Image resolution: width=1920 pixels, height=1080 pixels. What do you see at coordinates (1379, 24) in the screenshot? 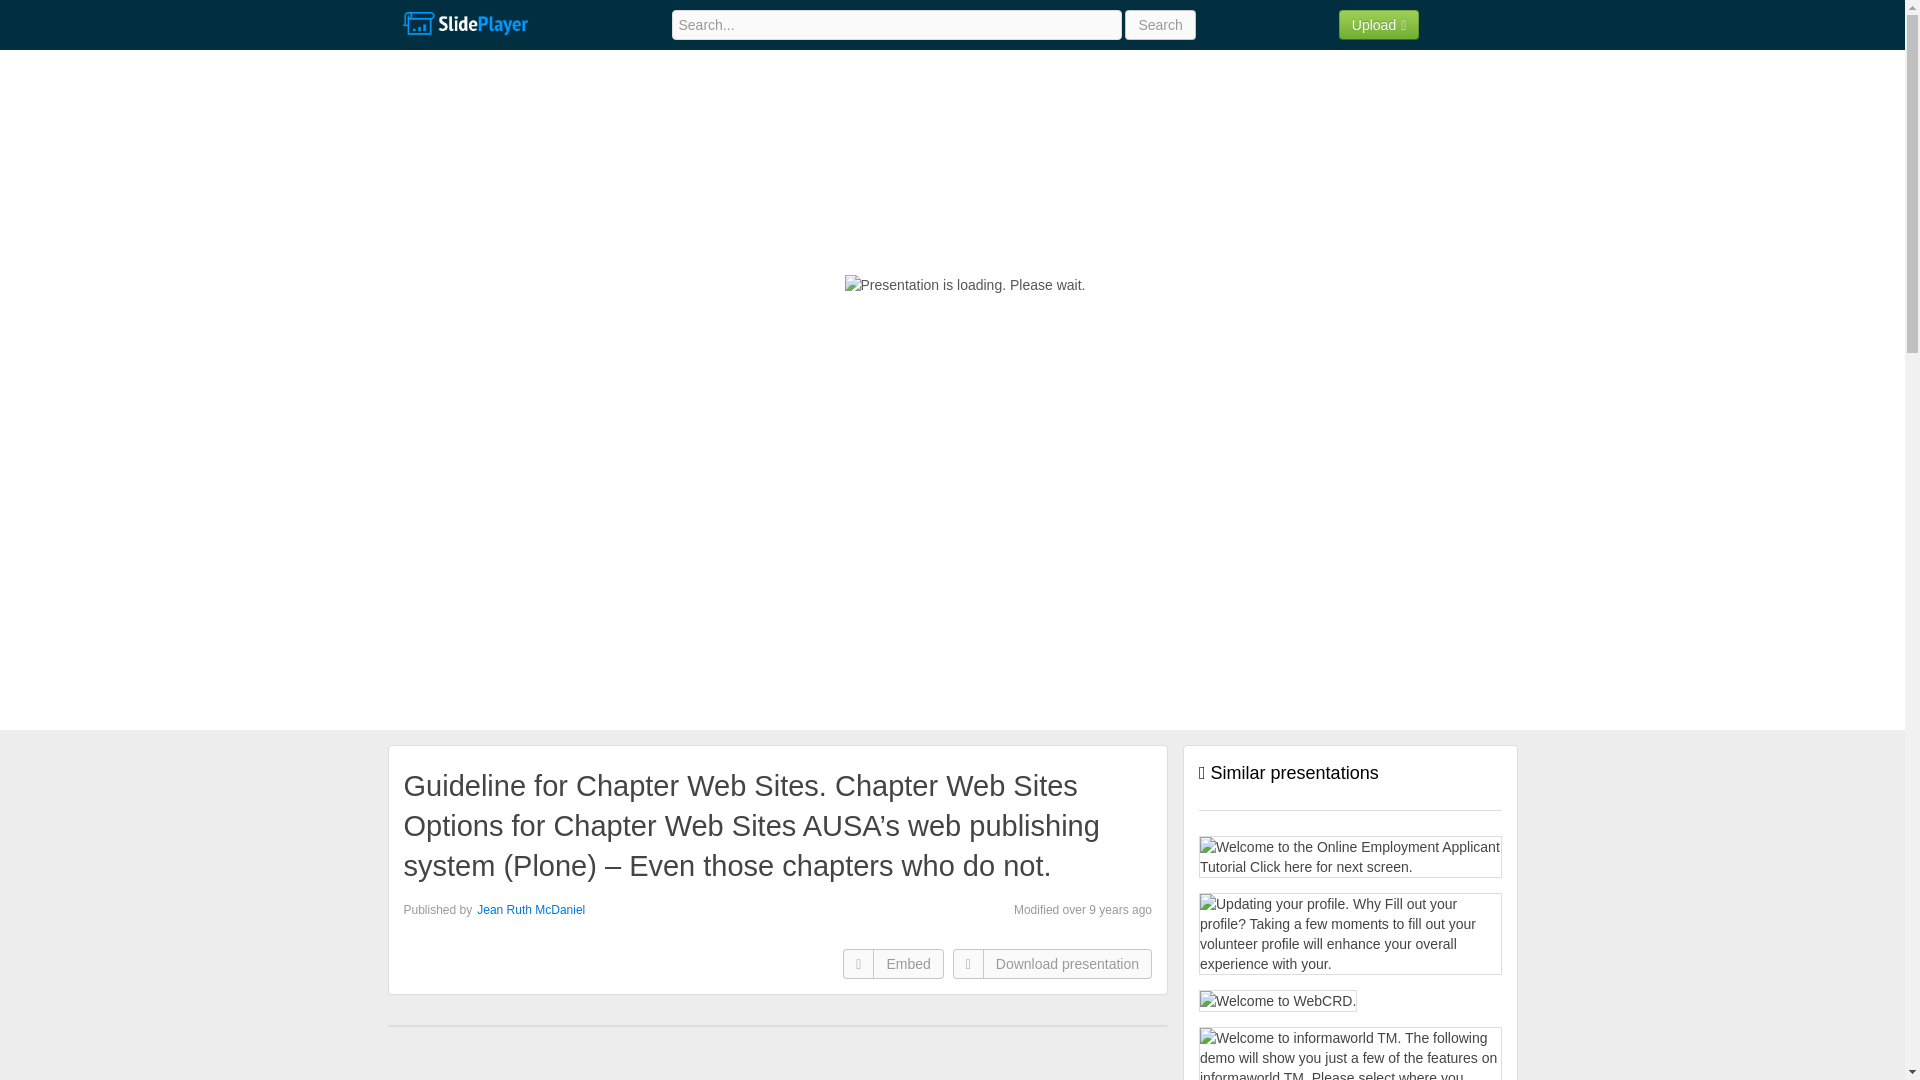
I see `Upload` at bounding box center [1379, 24].